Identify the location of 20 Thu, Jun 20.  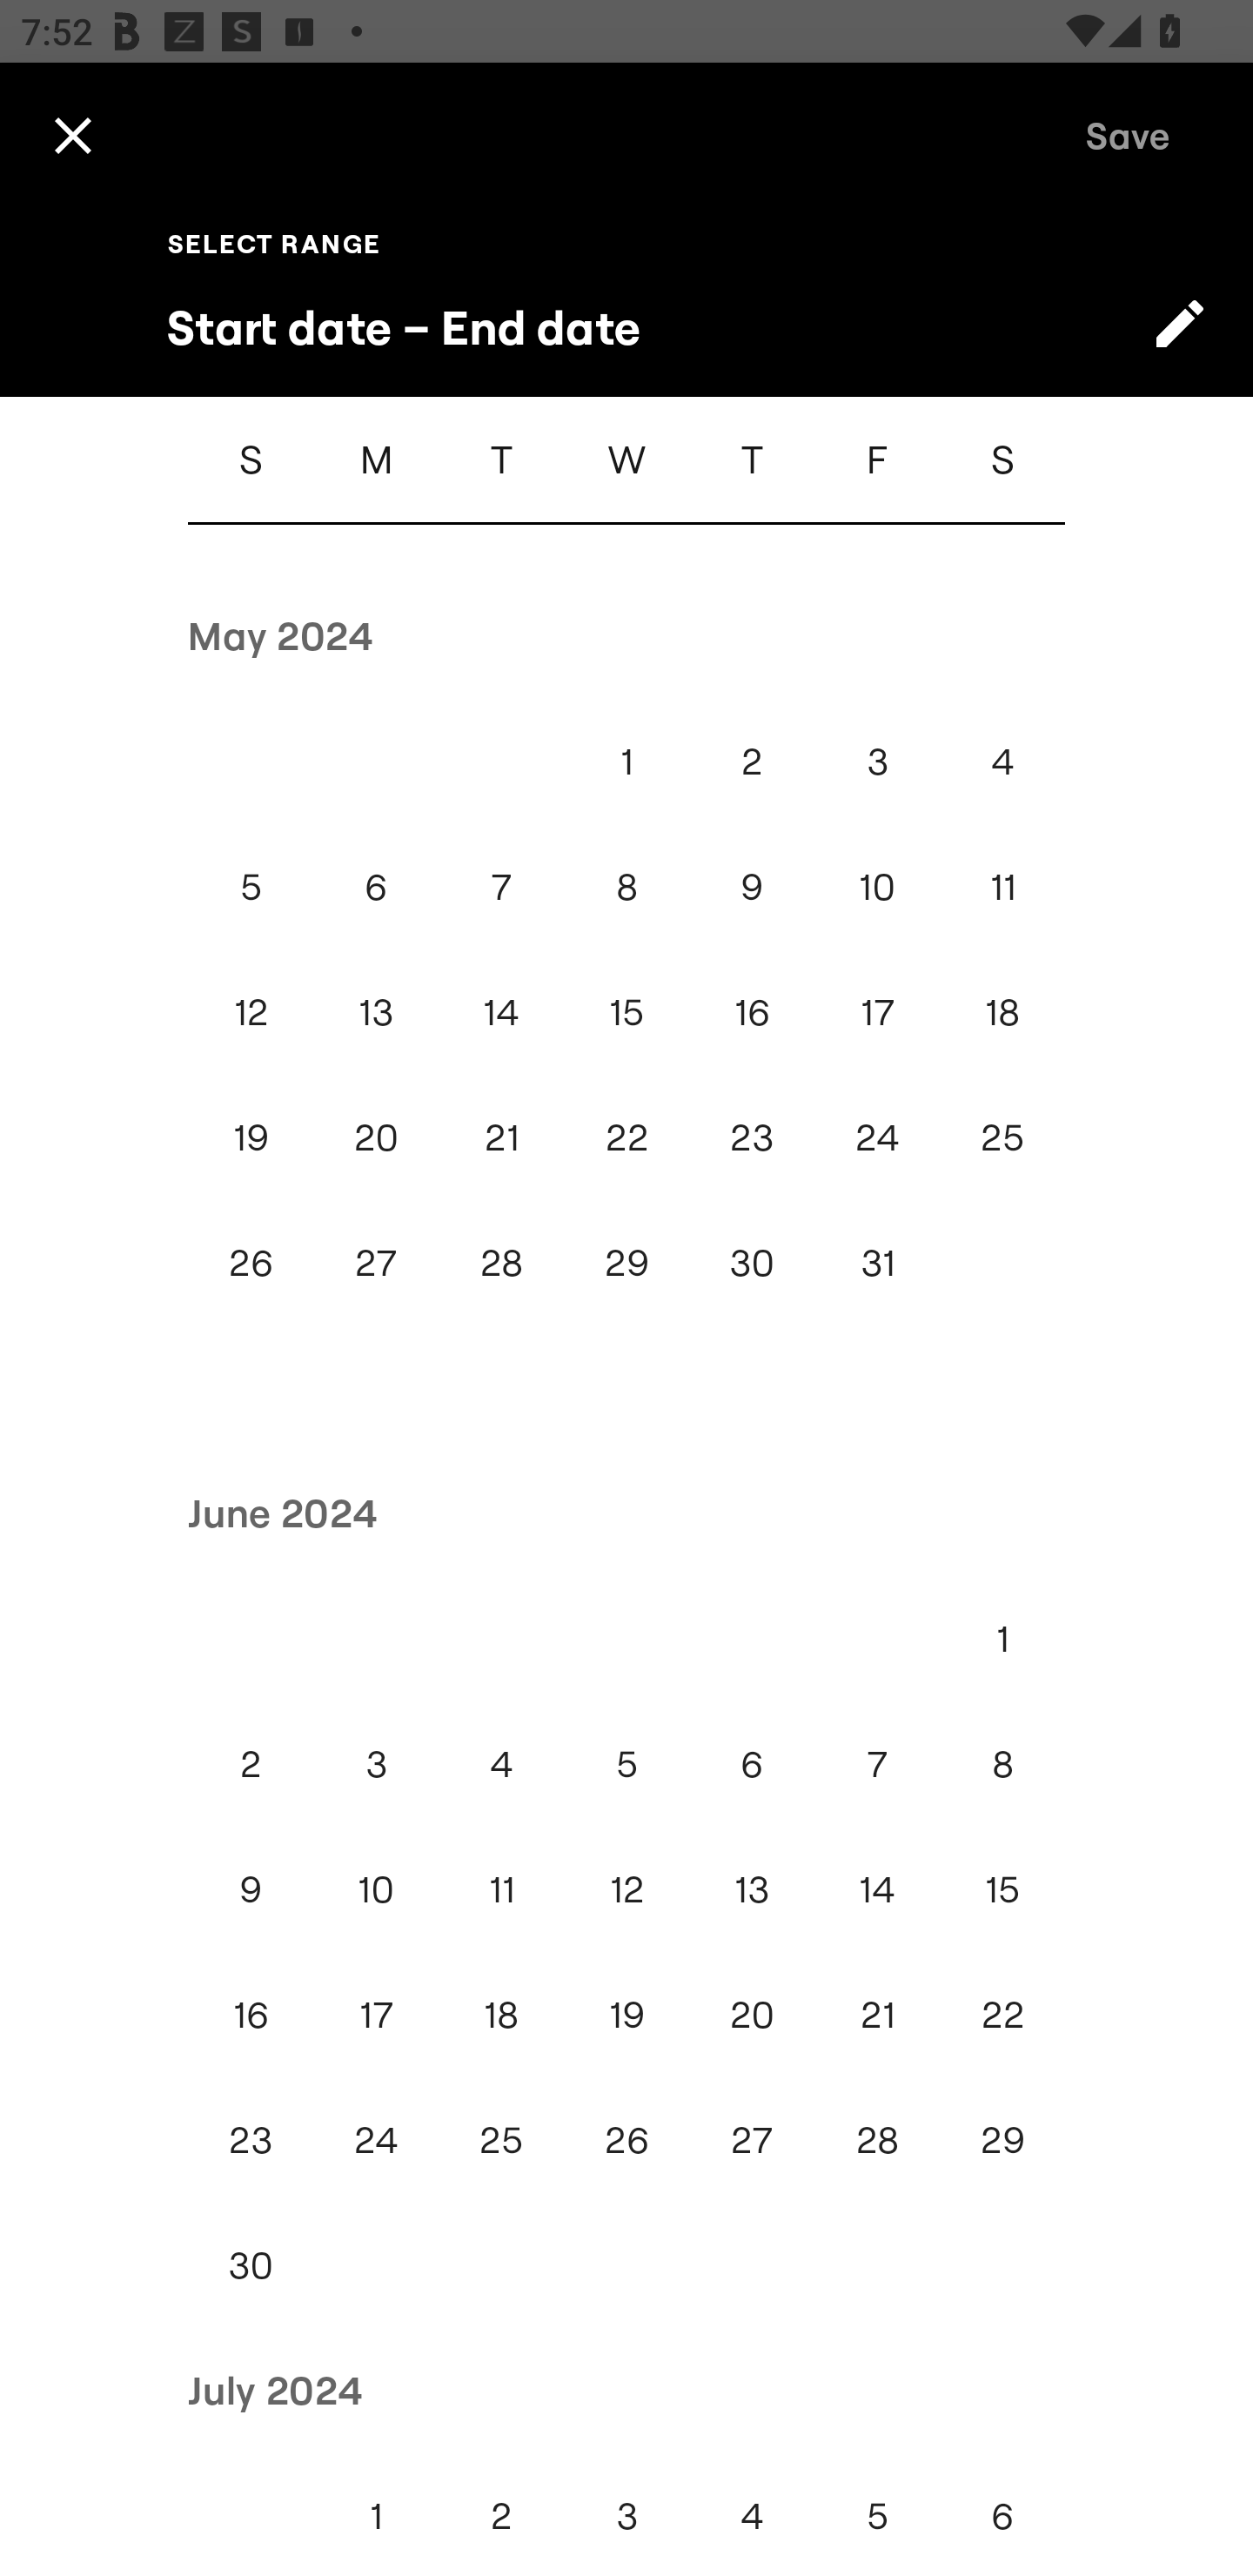
(752, 2014).